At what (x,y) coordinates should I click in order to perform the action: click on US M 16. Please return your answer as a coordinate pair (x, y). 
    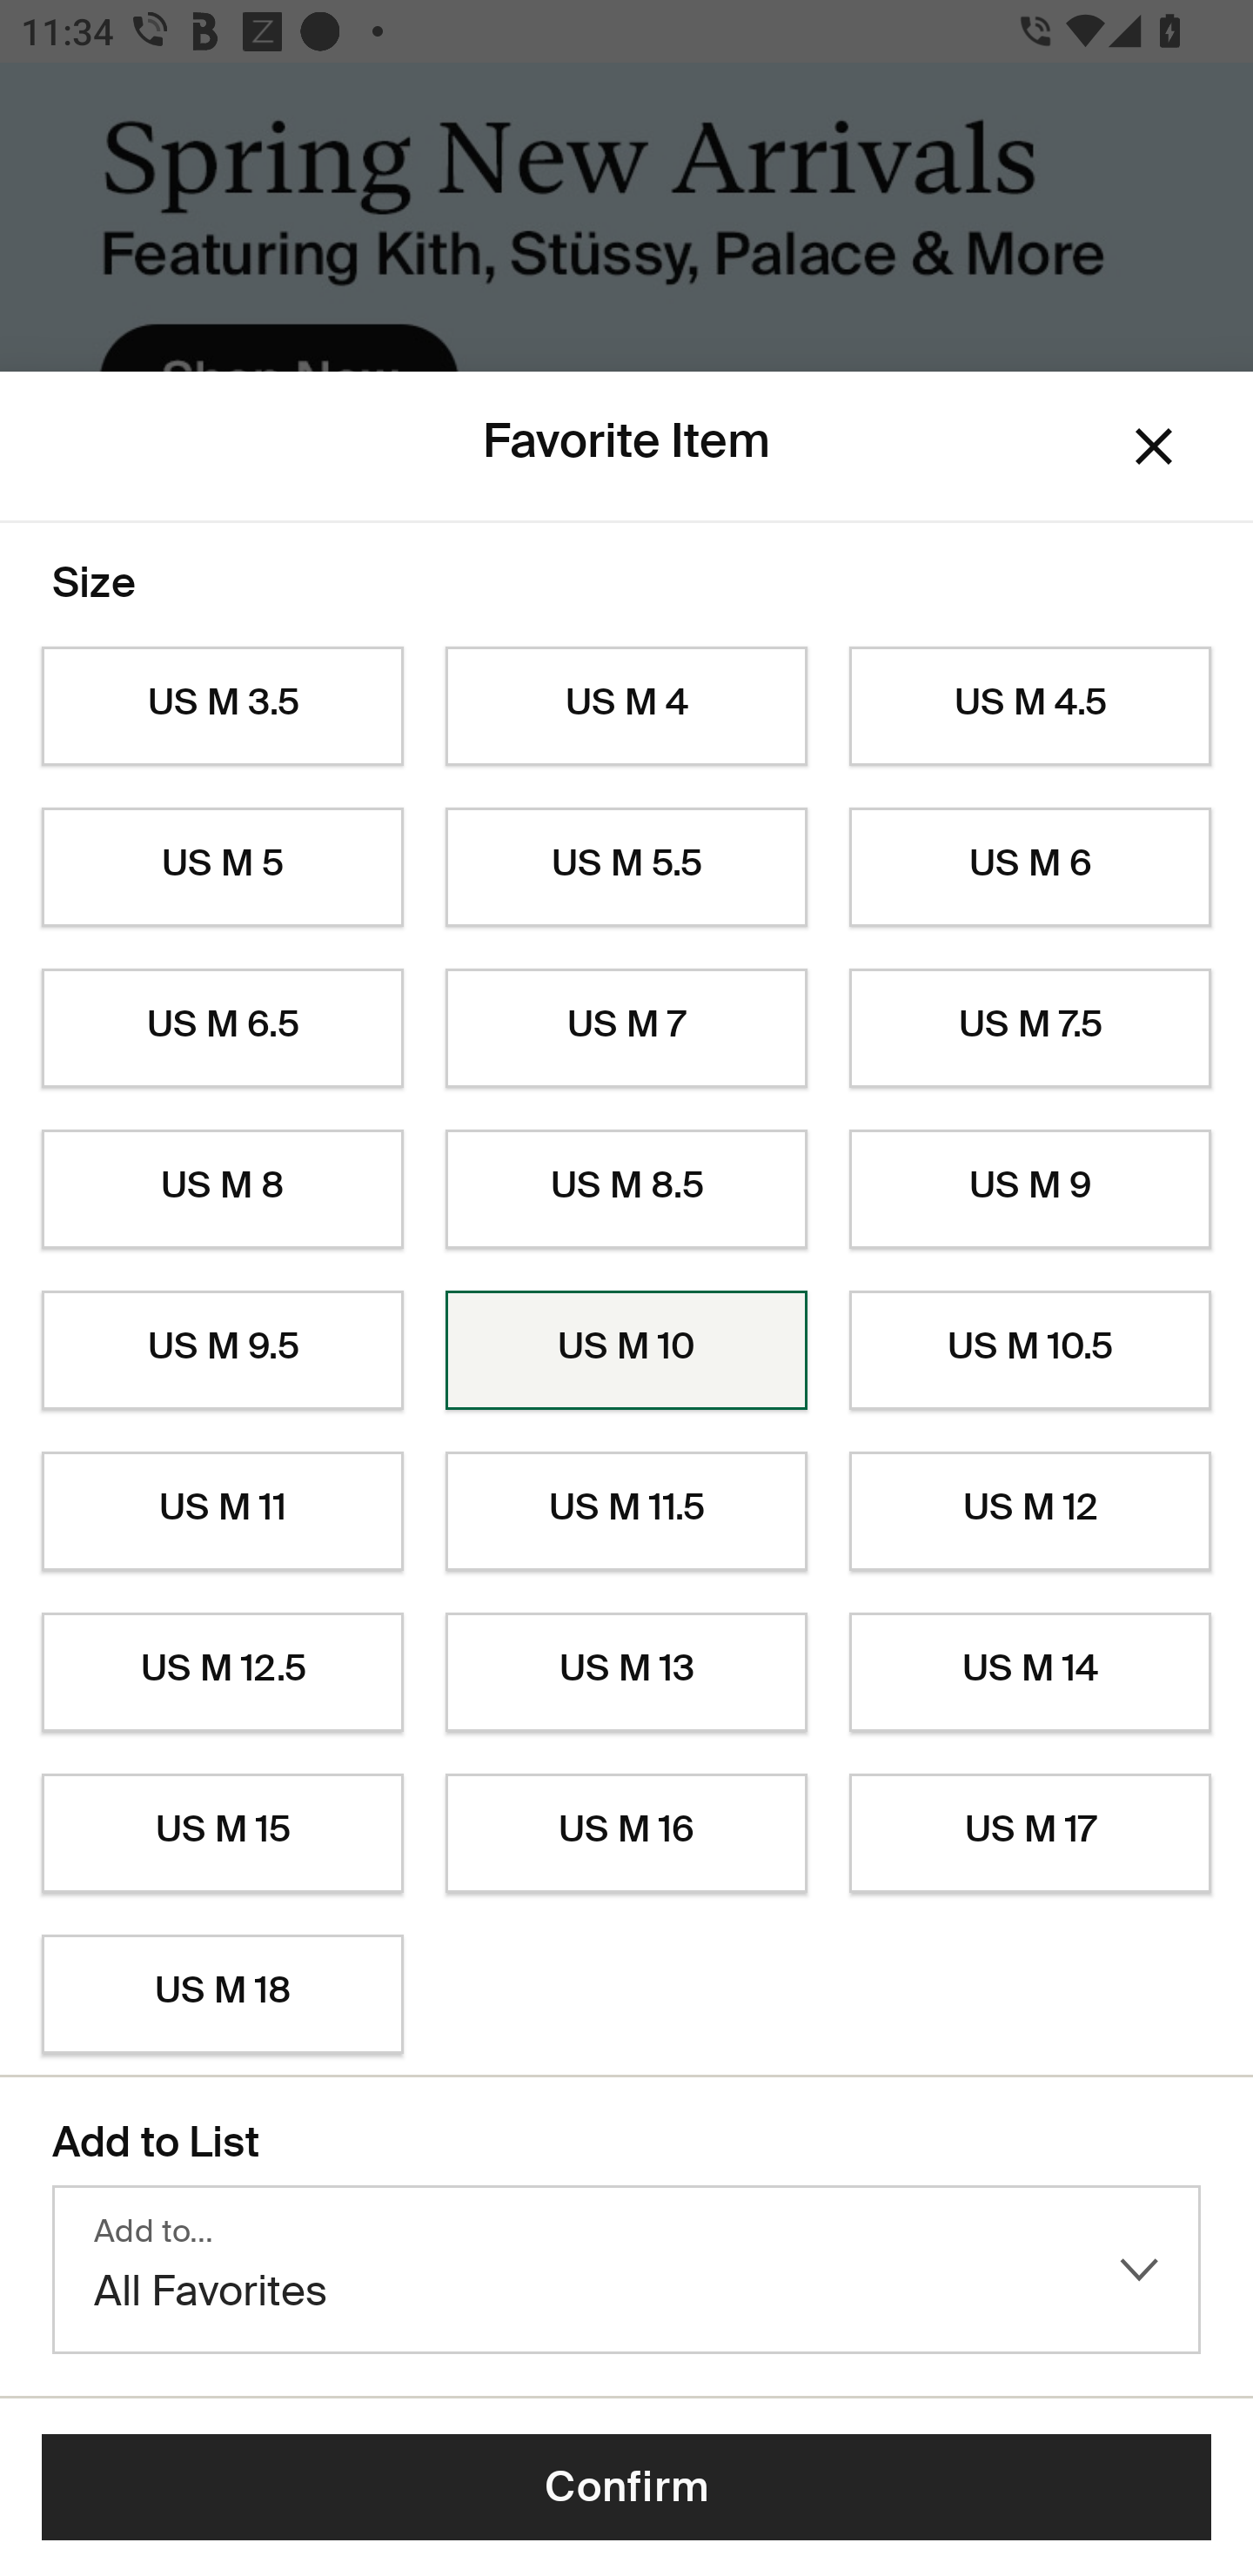
    Looking at the image, I should click on (626, 1834).